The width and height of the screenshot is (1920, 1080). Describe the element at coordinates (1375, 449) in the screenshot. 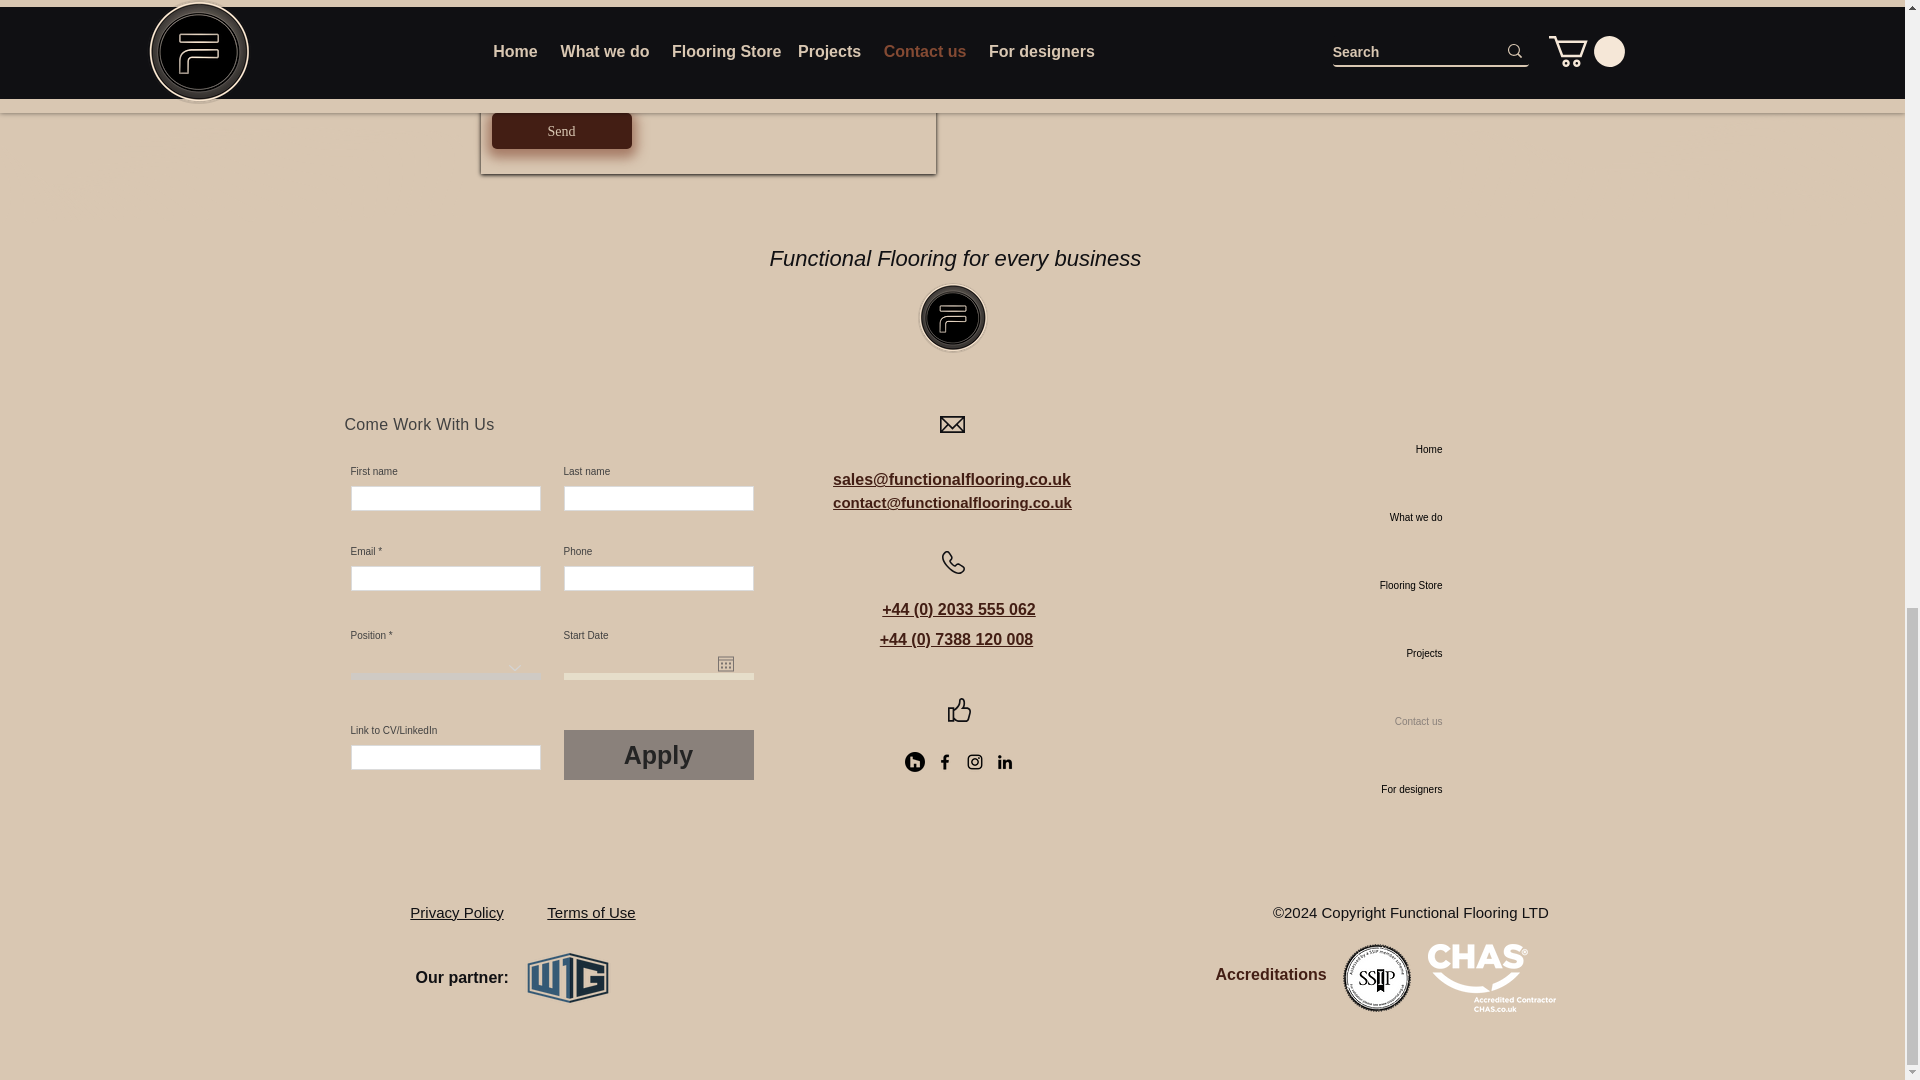

I see `Home` at that location.